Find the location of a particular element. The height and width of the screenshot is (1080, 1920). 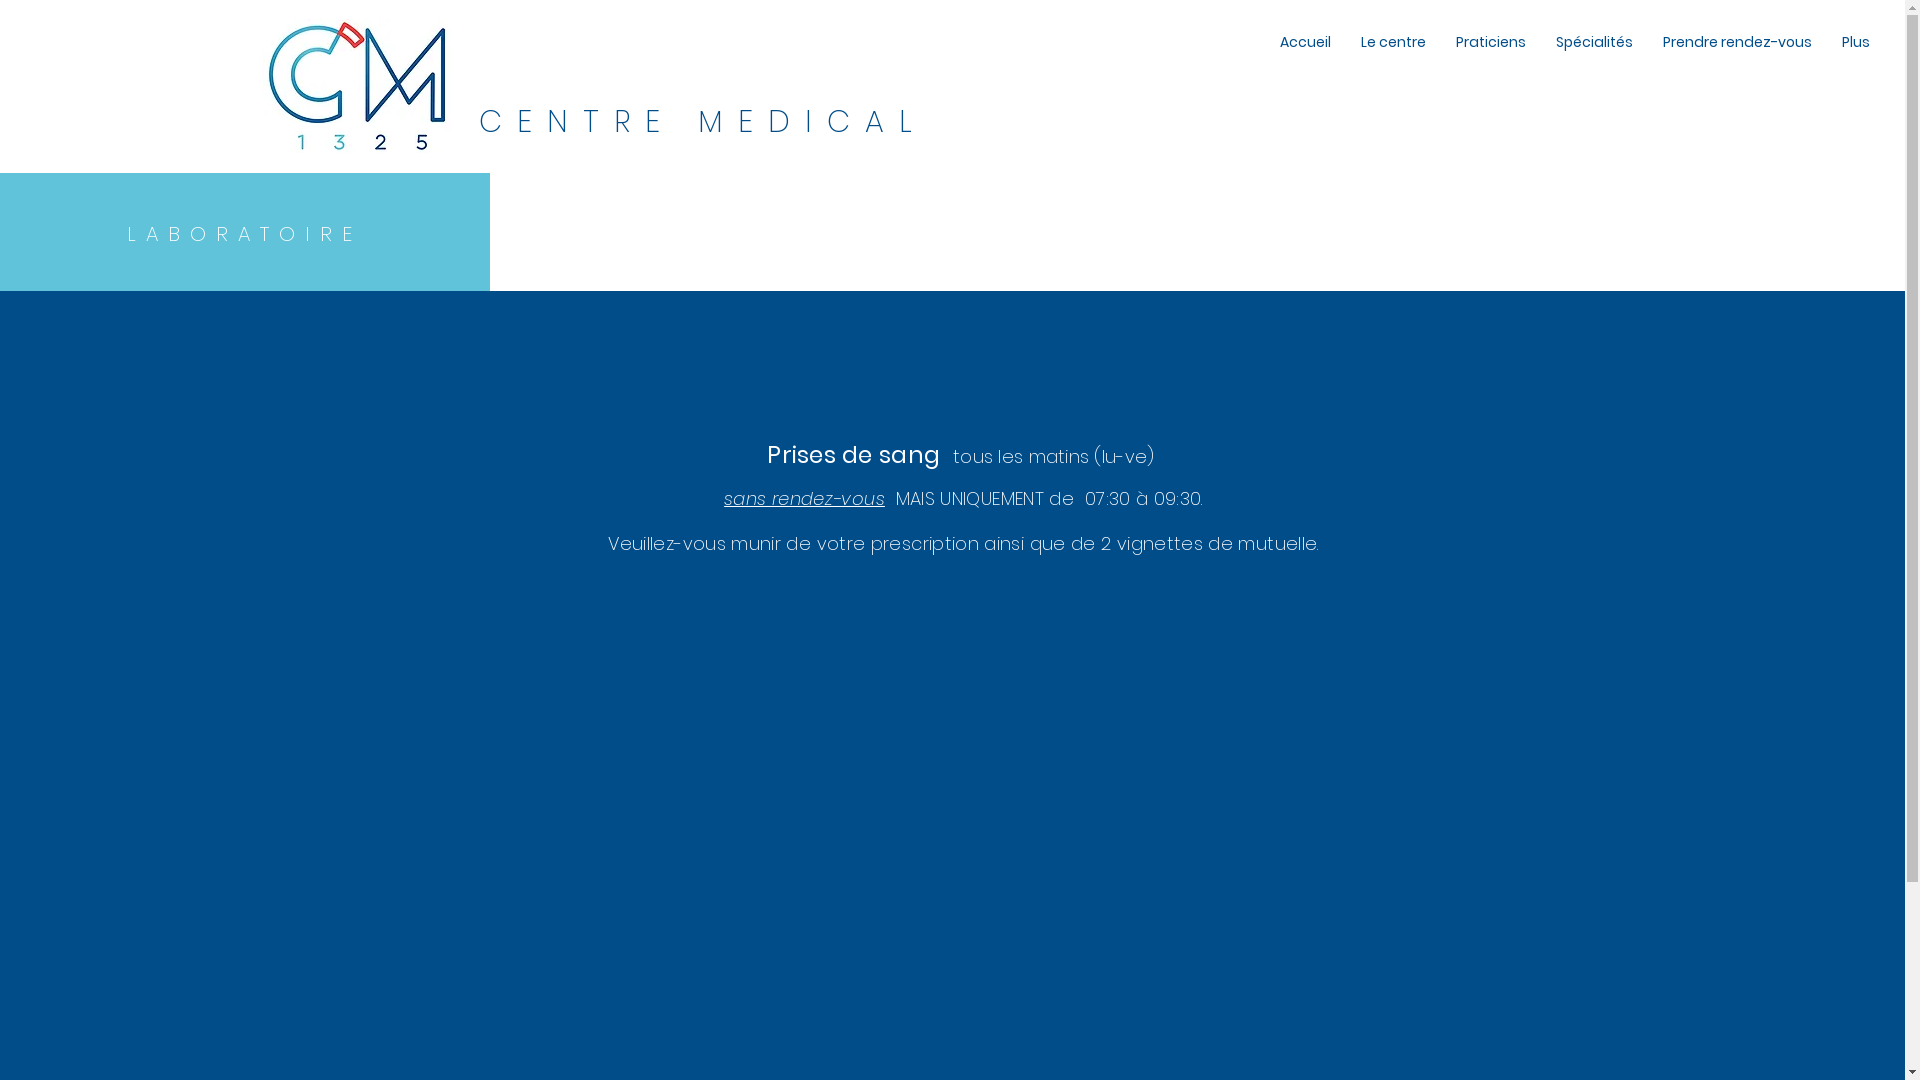

Le centre is located at coordinates (1394, 42).